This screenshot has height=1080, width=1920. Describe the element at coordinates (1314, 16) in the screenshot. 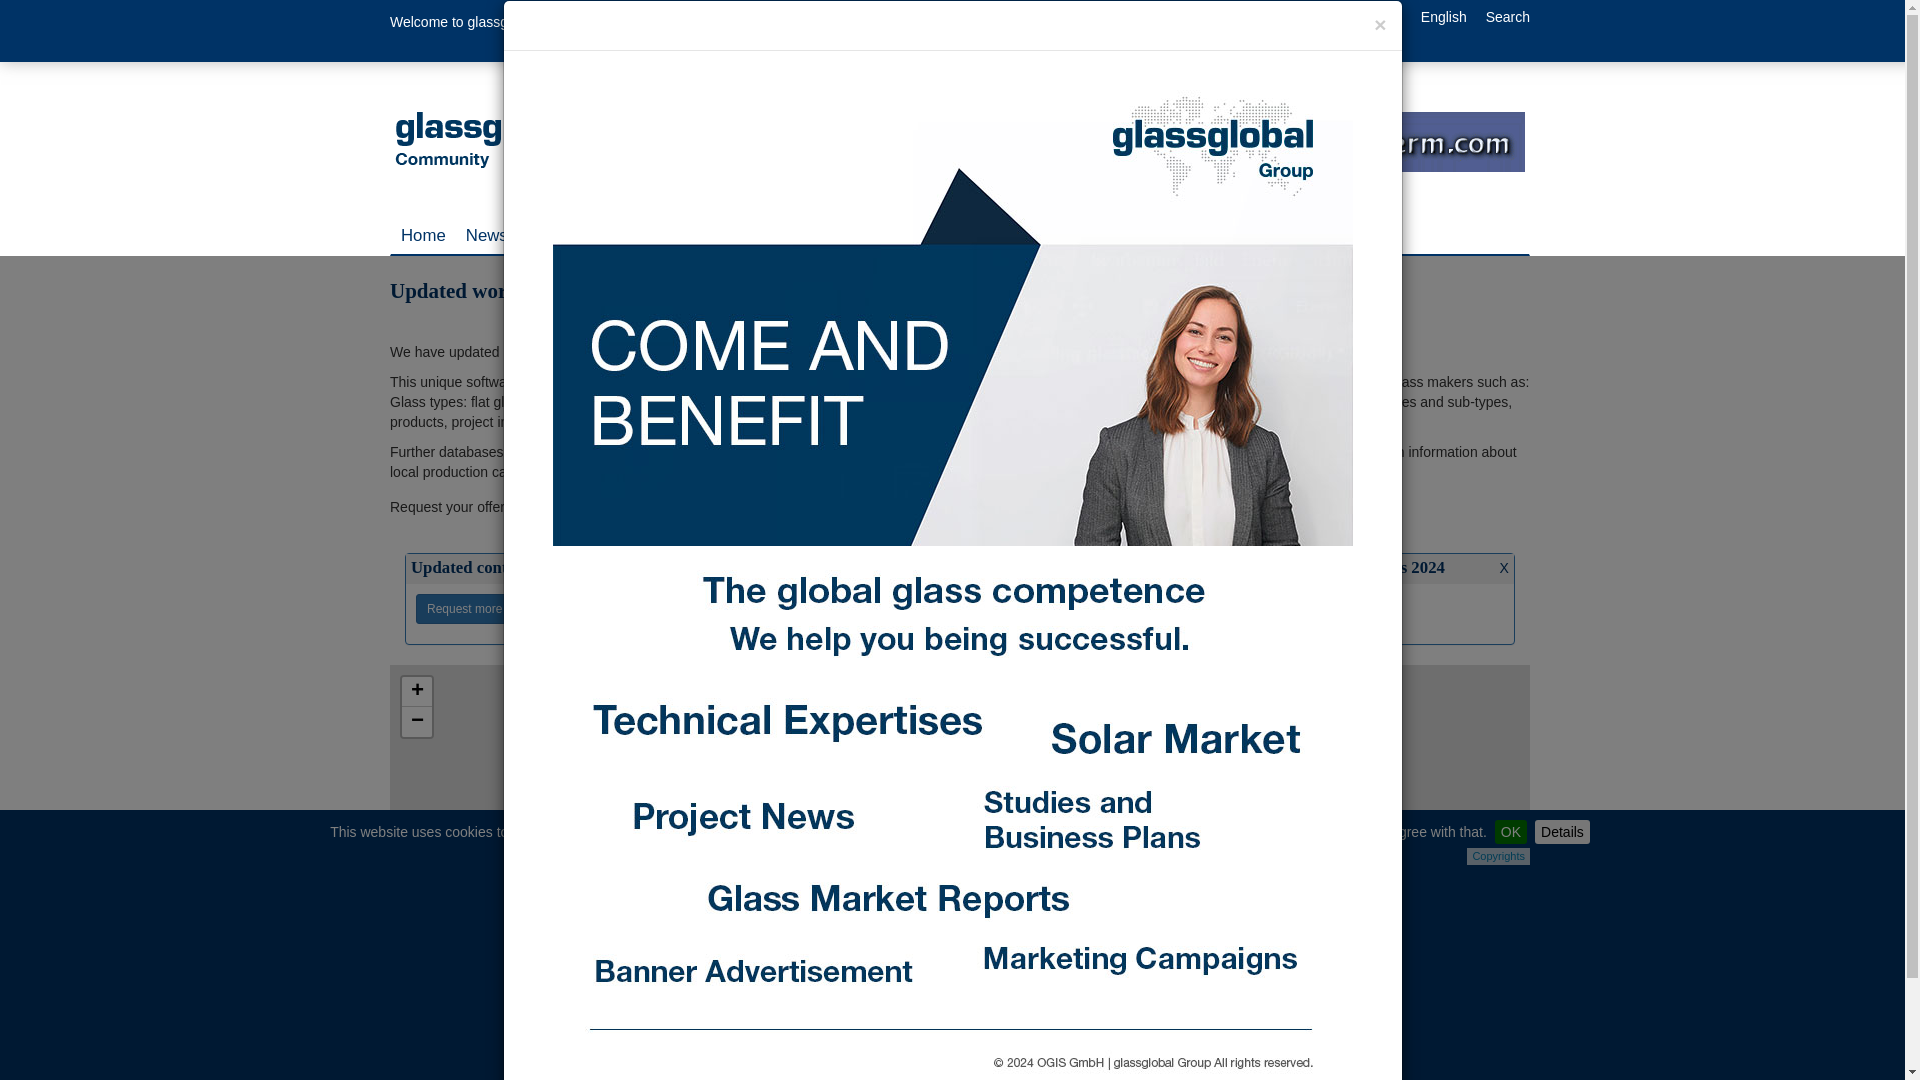

I see `Login` at that location.